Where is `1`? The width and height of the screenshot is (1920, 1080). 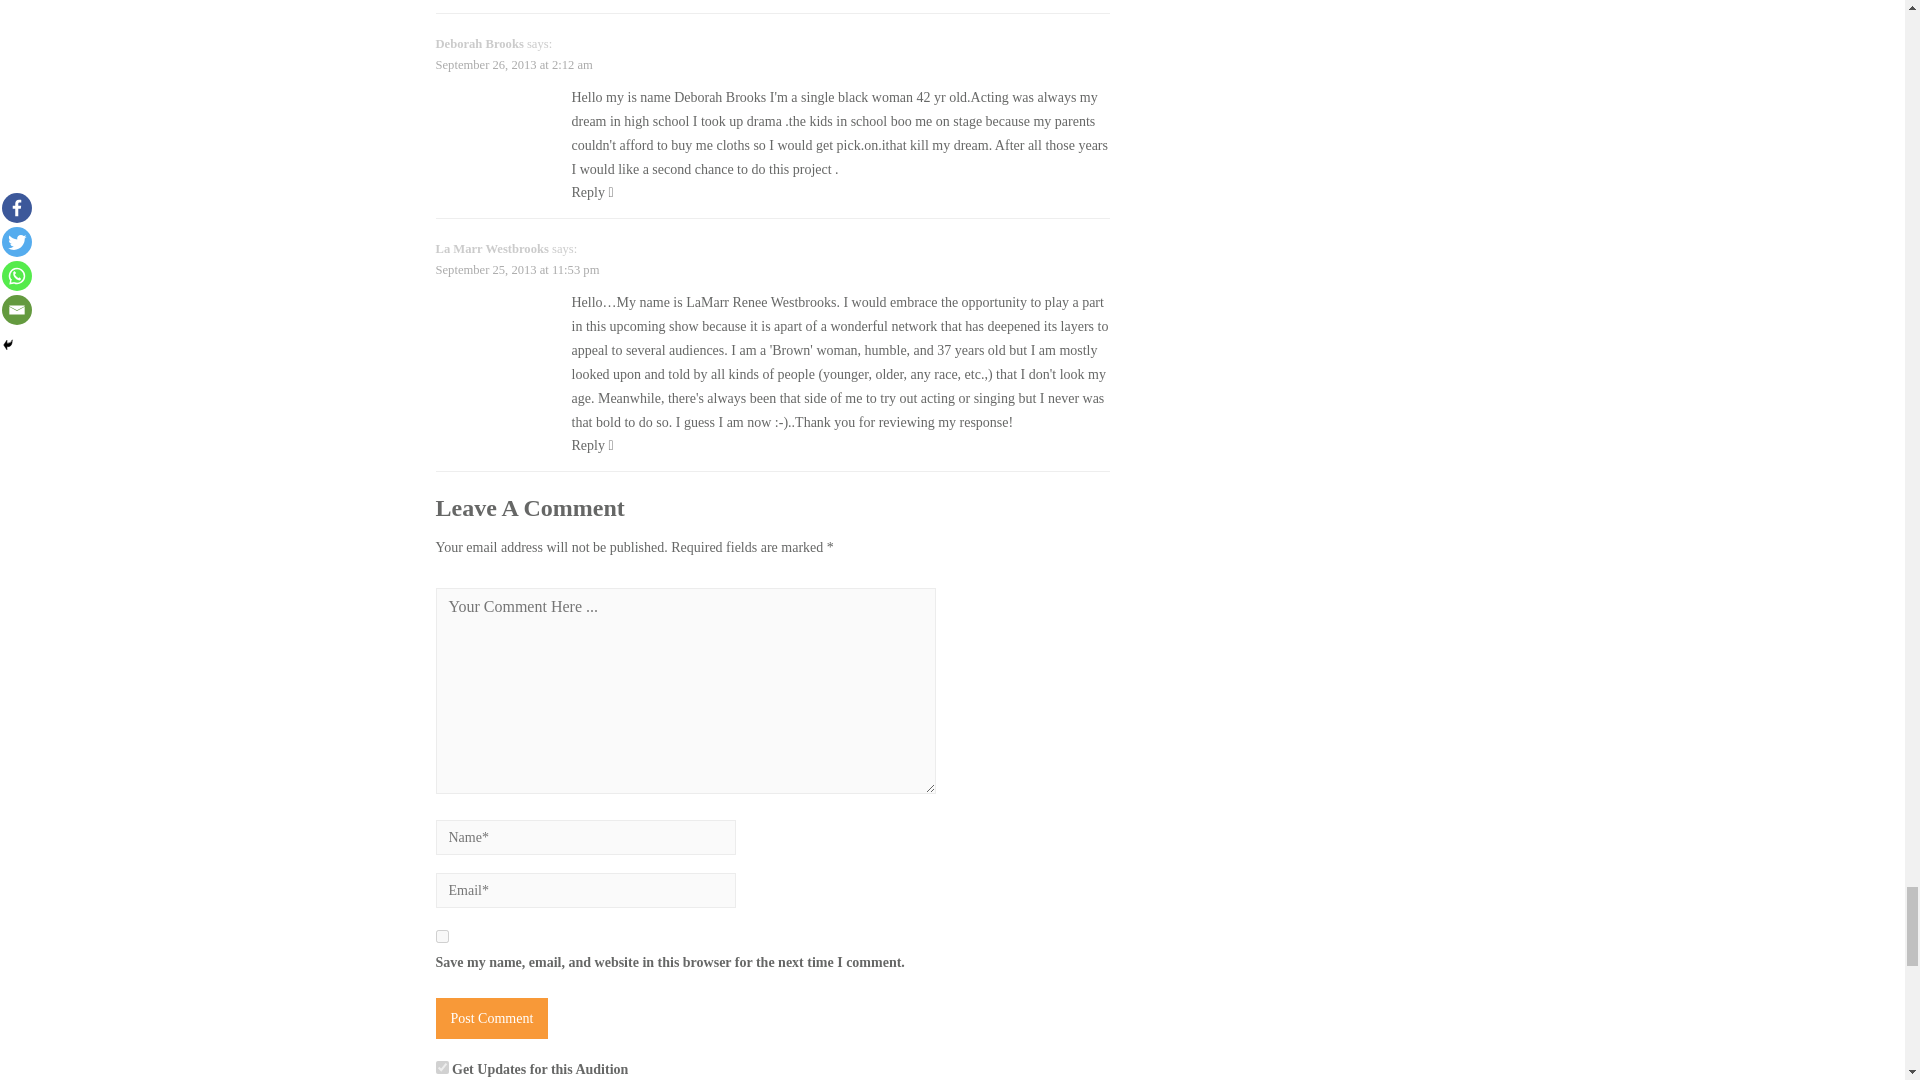
1 is located at coordinates (442, 1066).